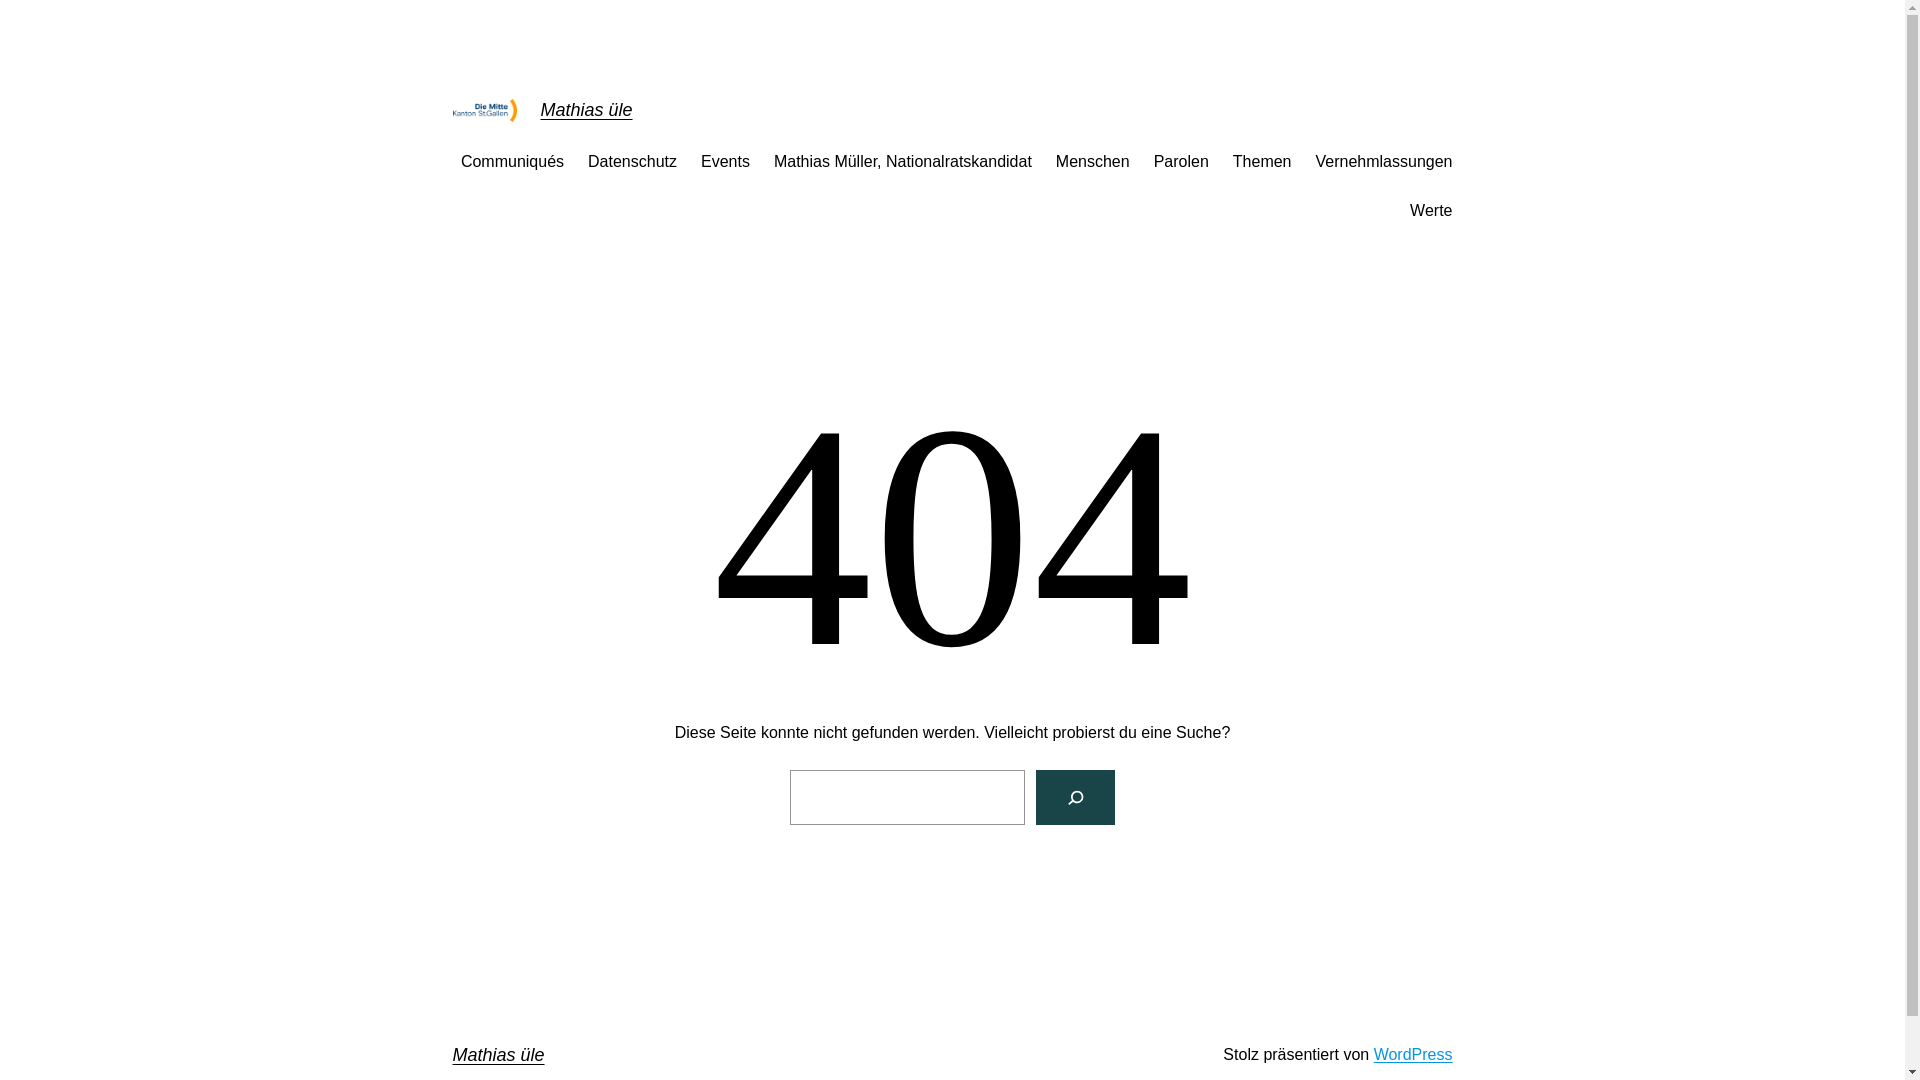 The width and height of the screenshot is (1920, 1080). Describe the element at coordinates (726, 162) in the screenshot. I see `Events` at that location.